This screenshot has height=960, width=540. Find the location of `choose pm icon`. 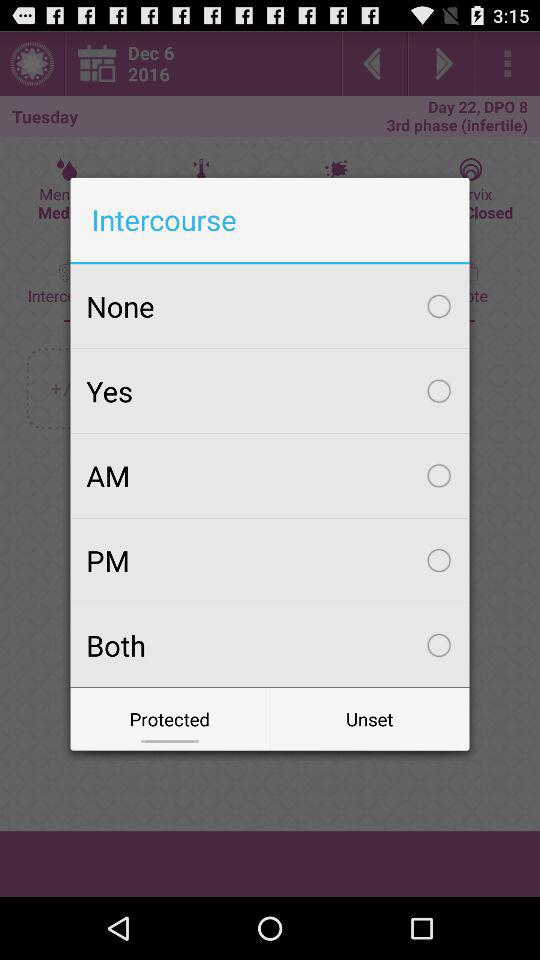

choose pm icon is located at coordinates (270, 560).